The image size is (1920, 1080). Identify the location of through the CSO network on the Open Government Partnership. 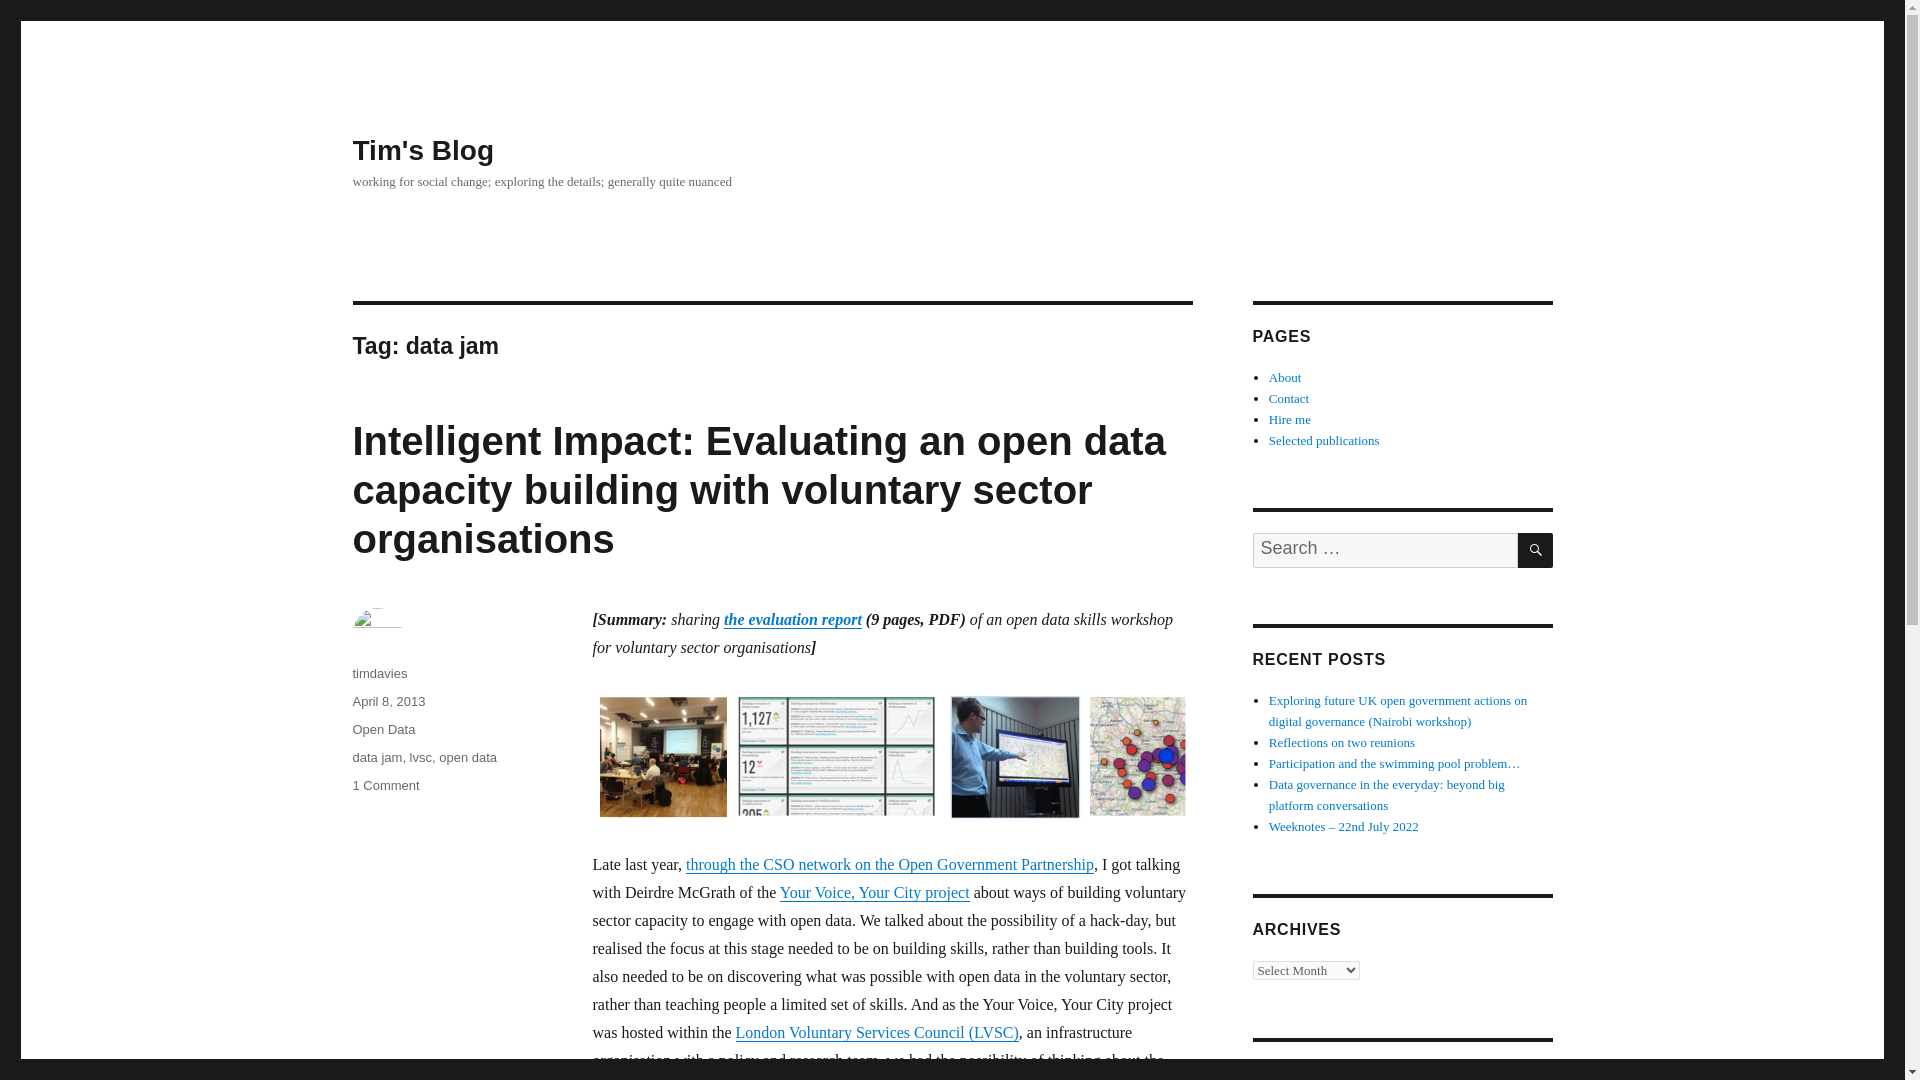
(890, 864).